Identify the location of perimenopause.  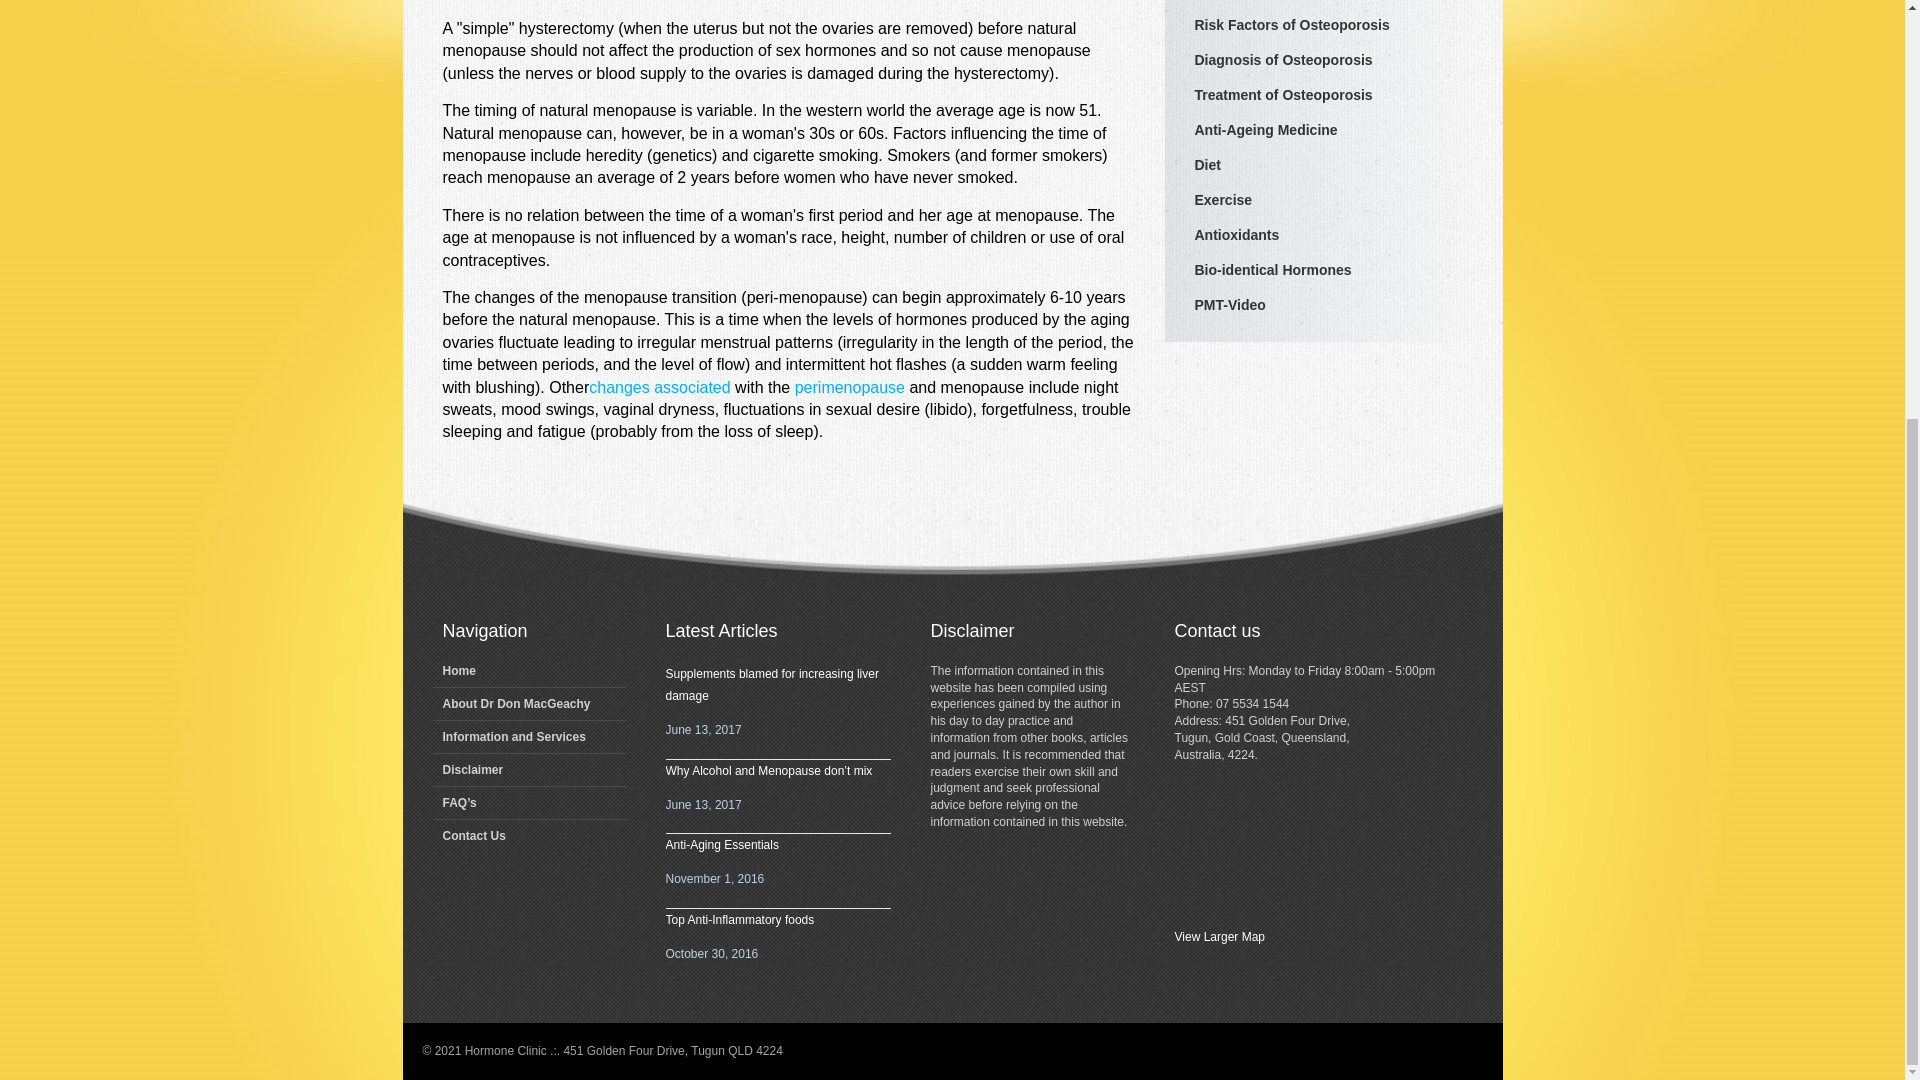
(849, 386).